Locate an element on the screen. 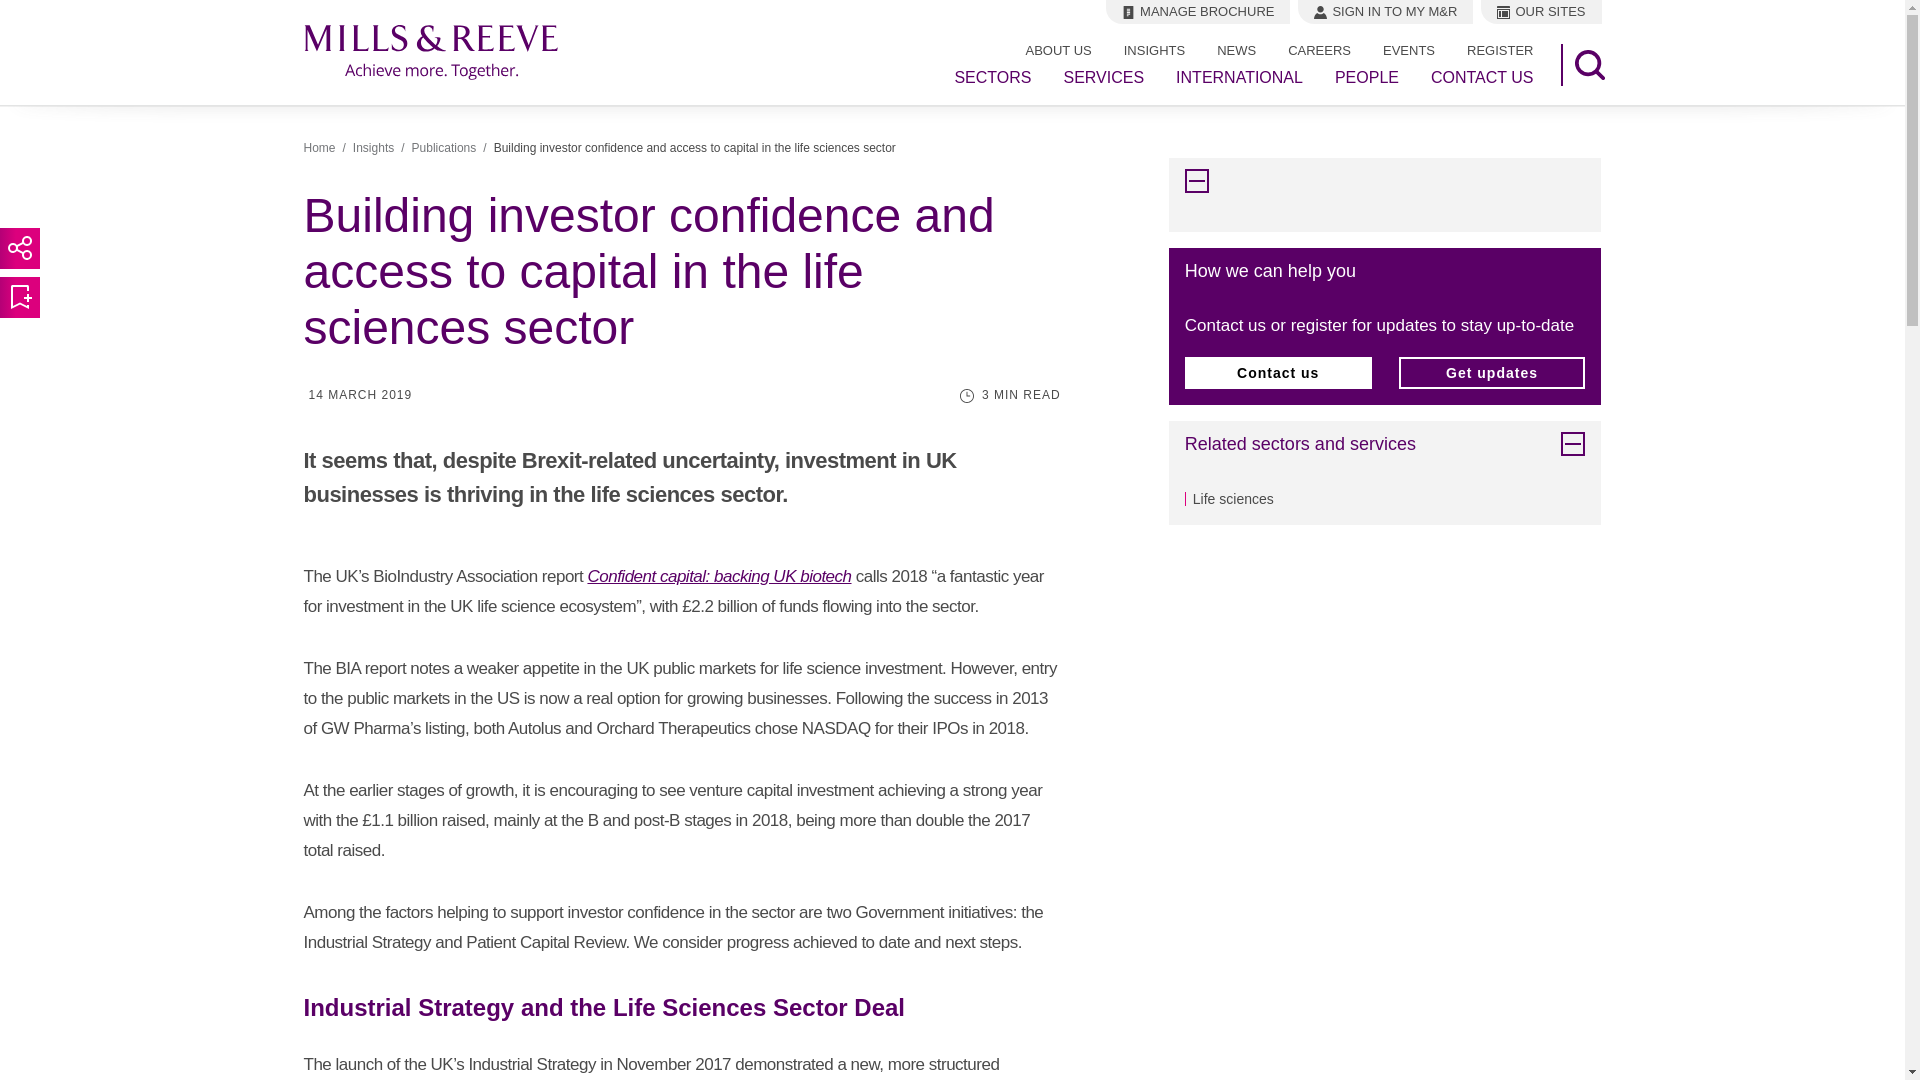 This screenshot has height=1080, width=1920. REGISTER is located at coordinates (1500, 50).